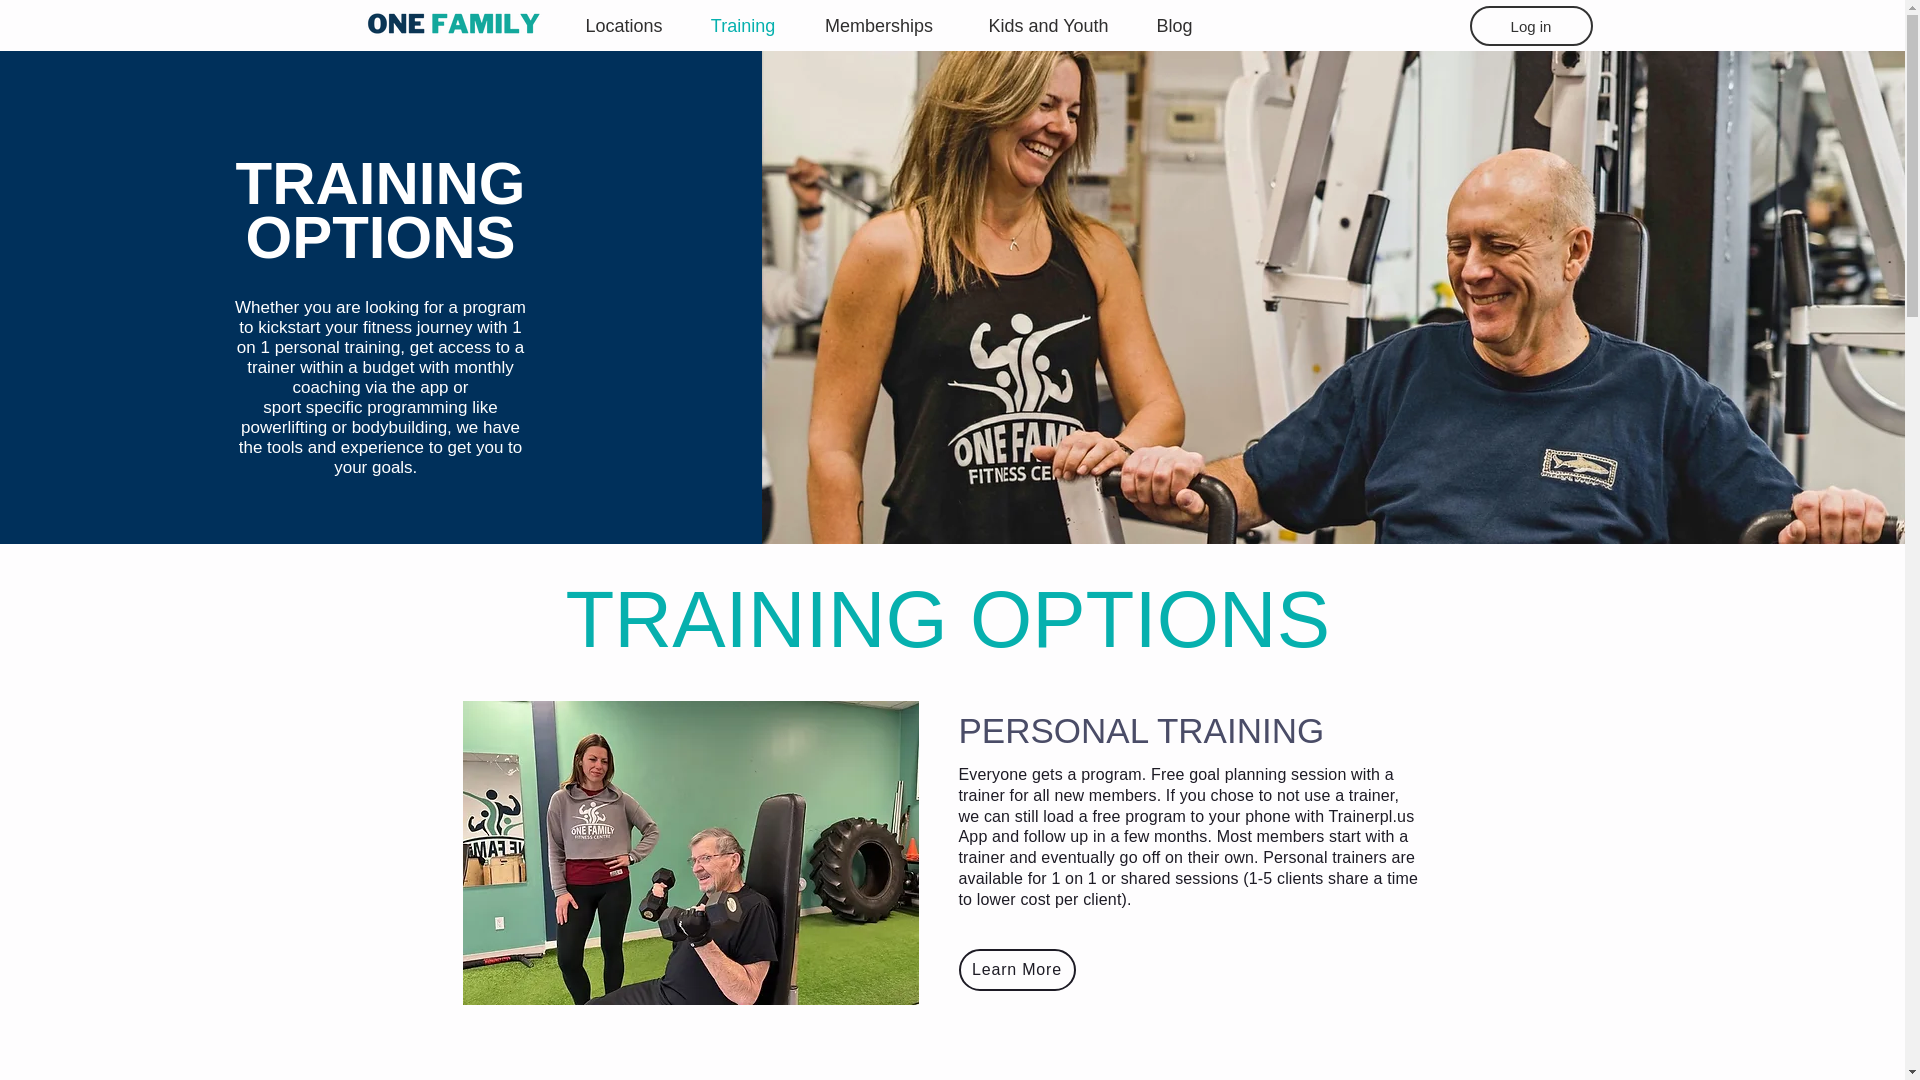 This screenshot has height=1080, width=1920. What do you see at coordinates (742, 26) in the screenshot?
I see `Training` at bounding box center [742, 26].